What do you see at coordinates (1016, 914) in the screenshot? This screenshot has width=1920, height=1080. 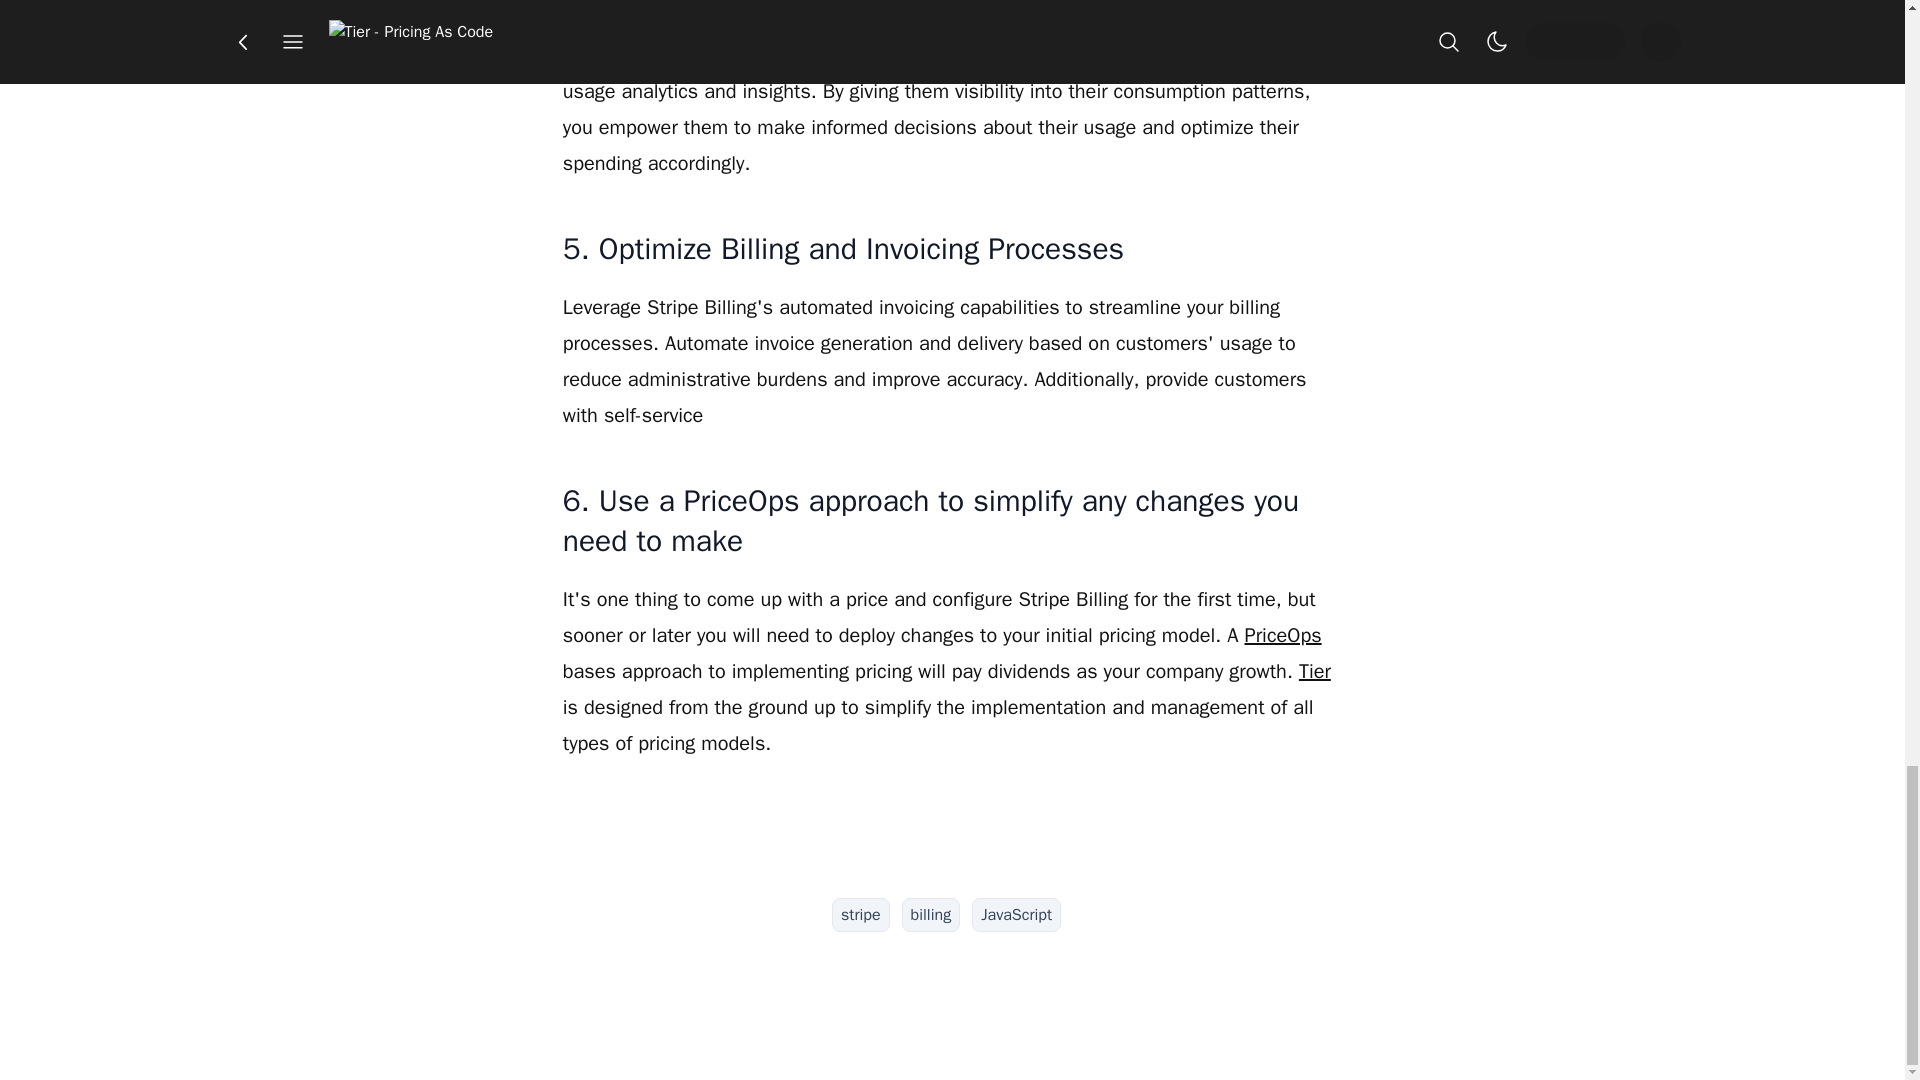 I see `JavaScript` at bounding box center [1016, 914].